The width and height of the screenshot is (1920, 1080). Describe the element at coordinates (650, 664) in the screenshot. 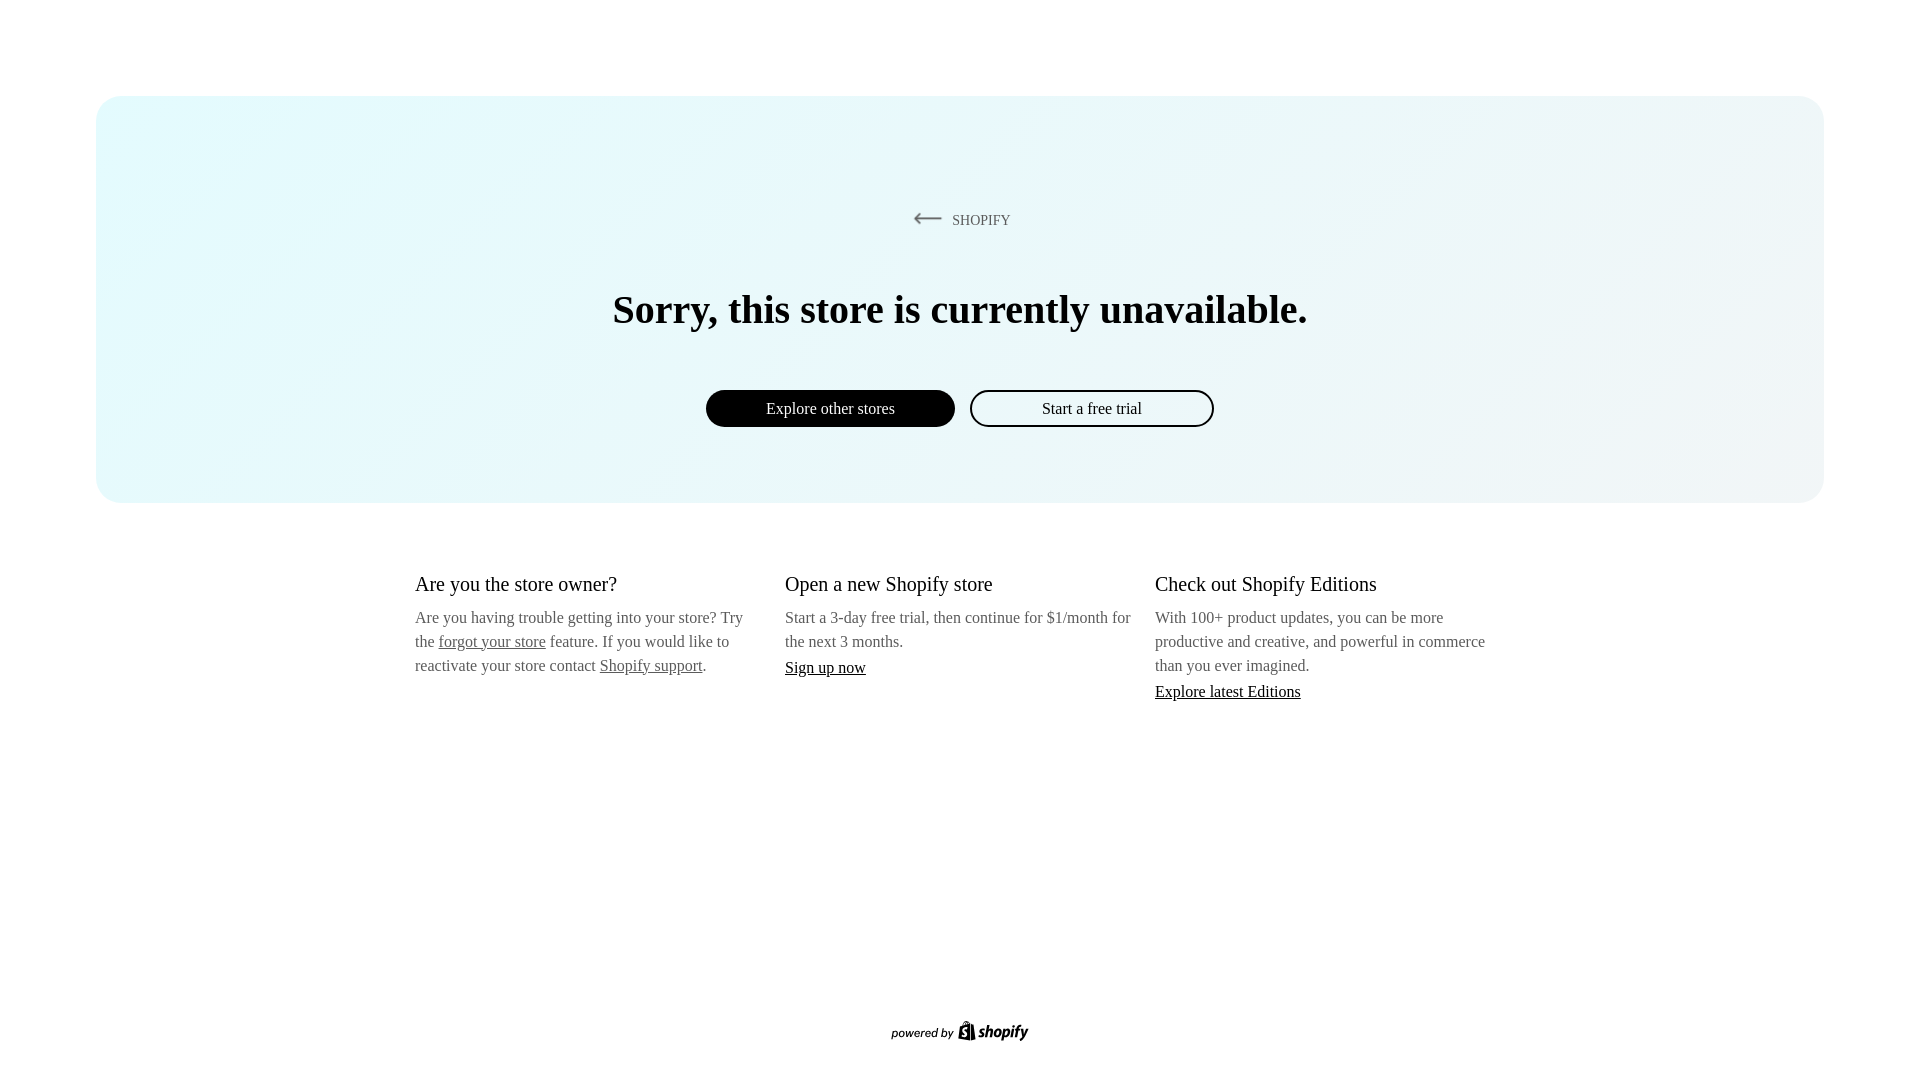

I see `Shopify support` at that location.